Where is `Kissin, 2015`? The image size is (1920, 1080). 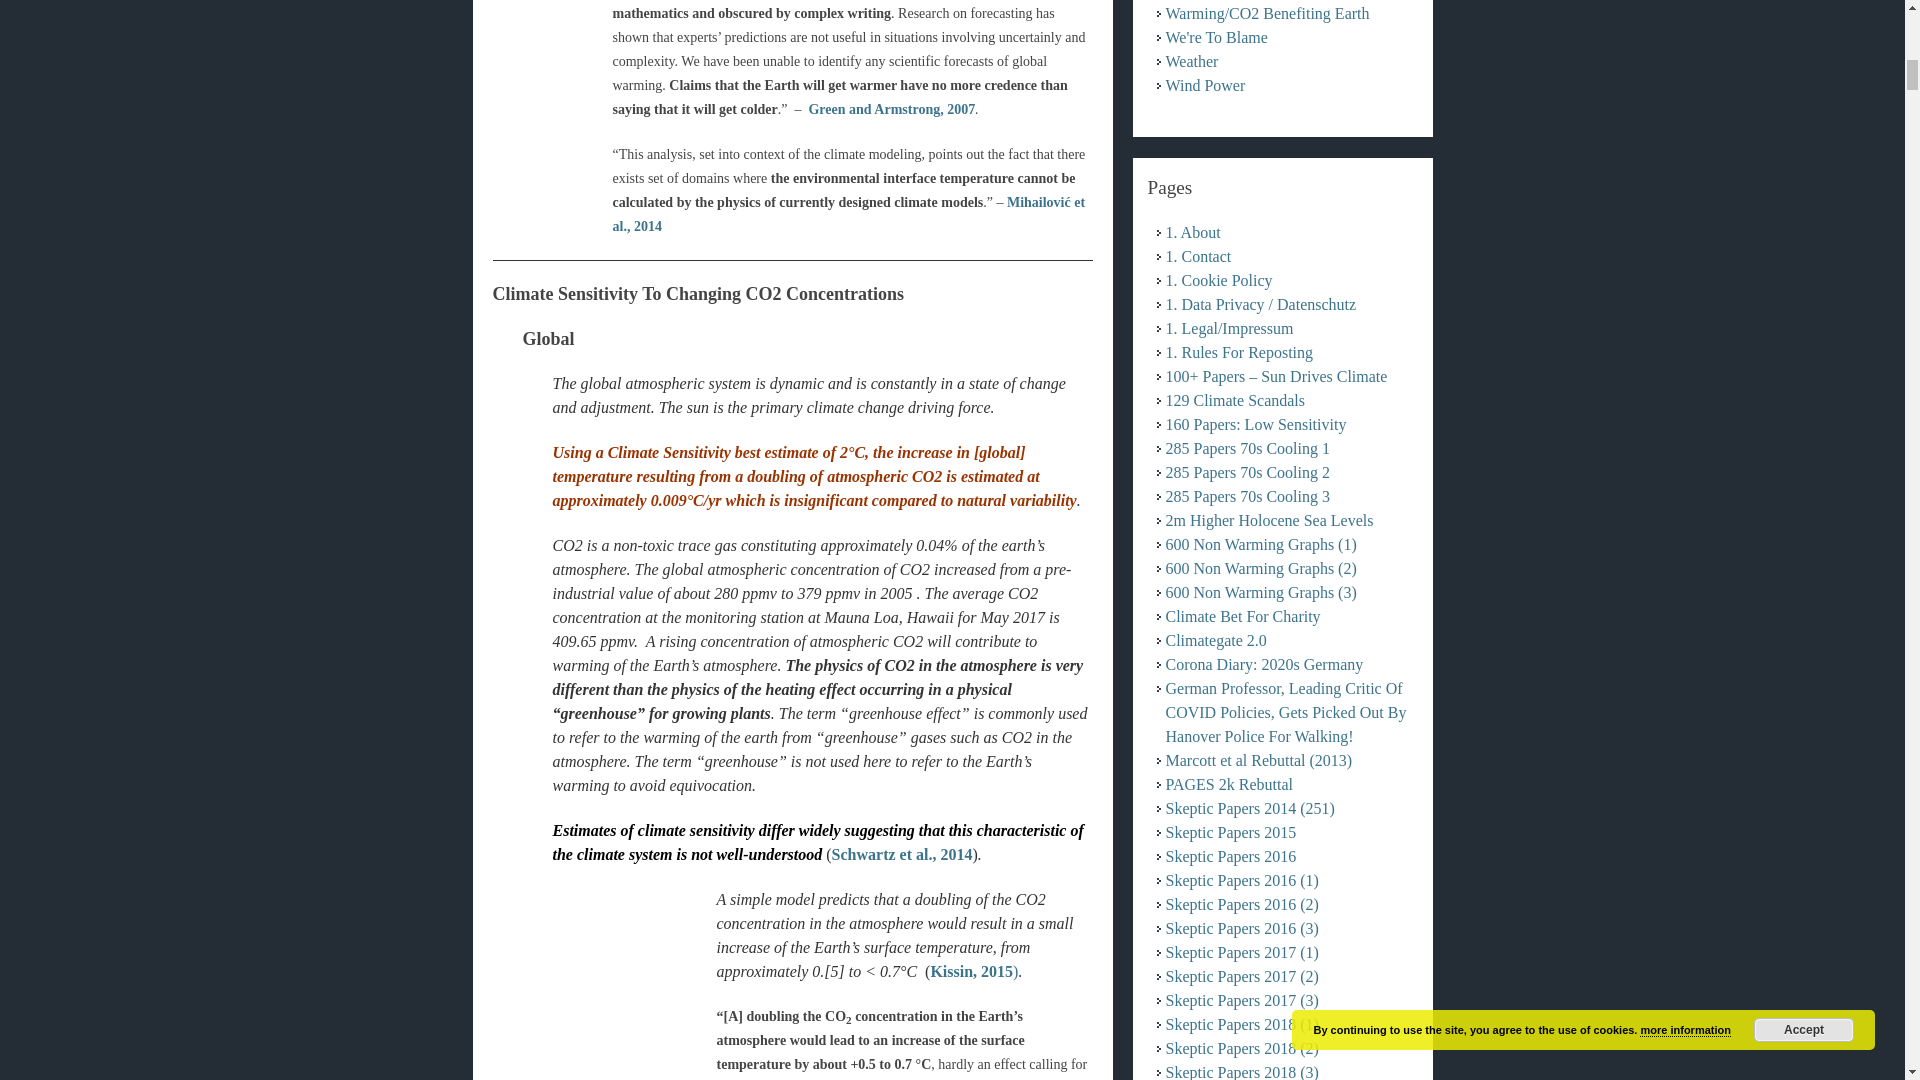
Kissin, 2015 is located at coordinates (971, 971).